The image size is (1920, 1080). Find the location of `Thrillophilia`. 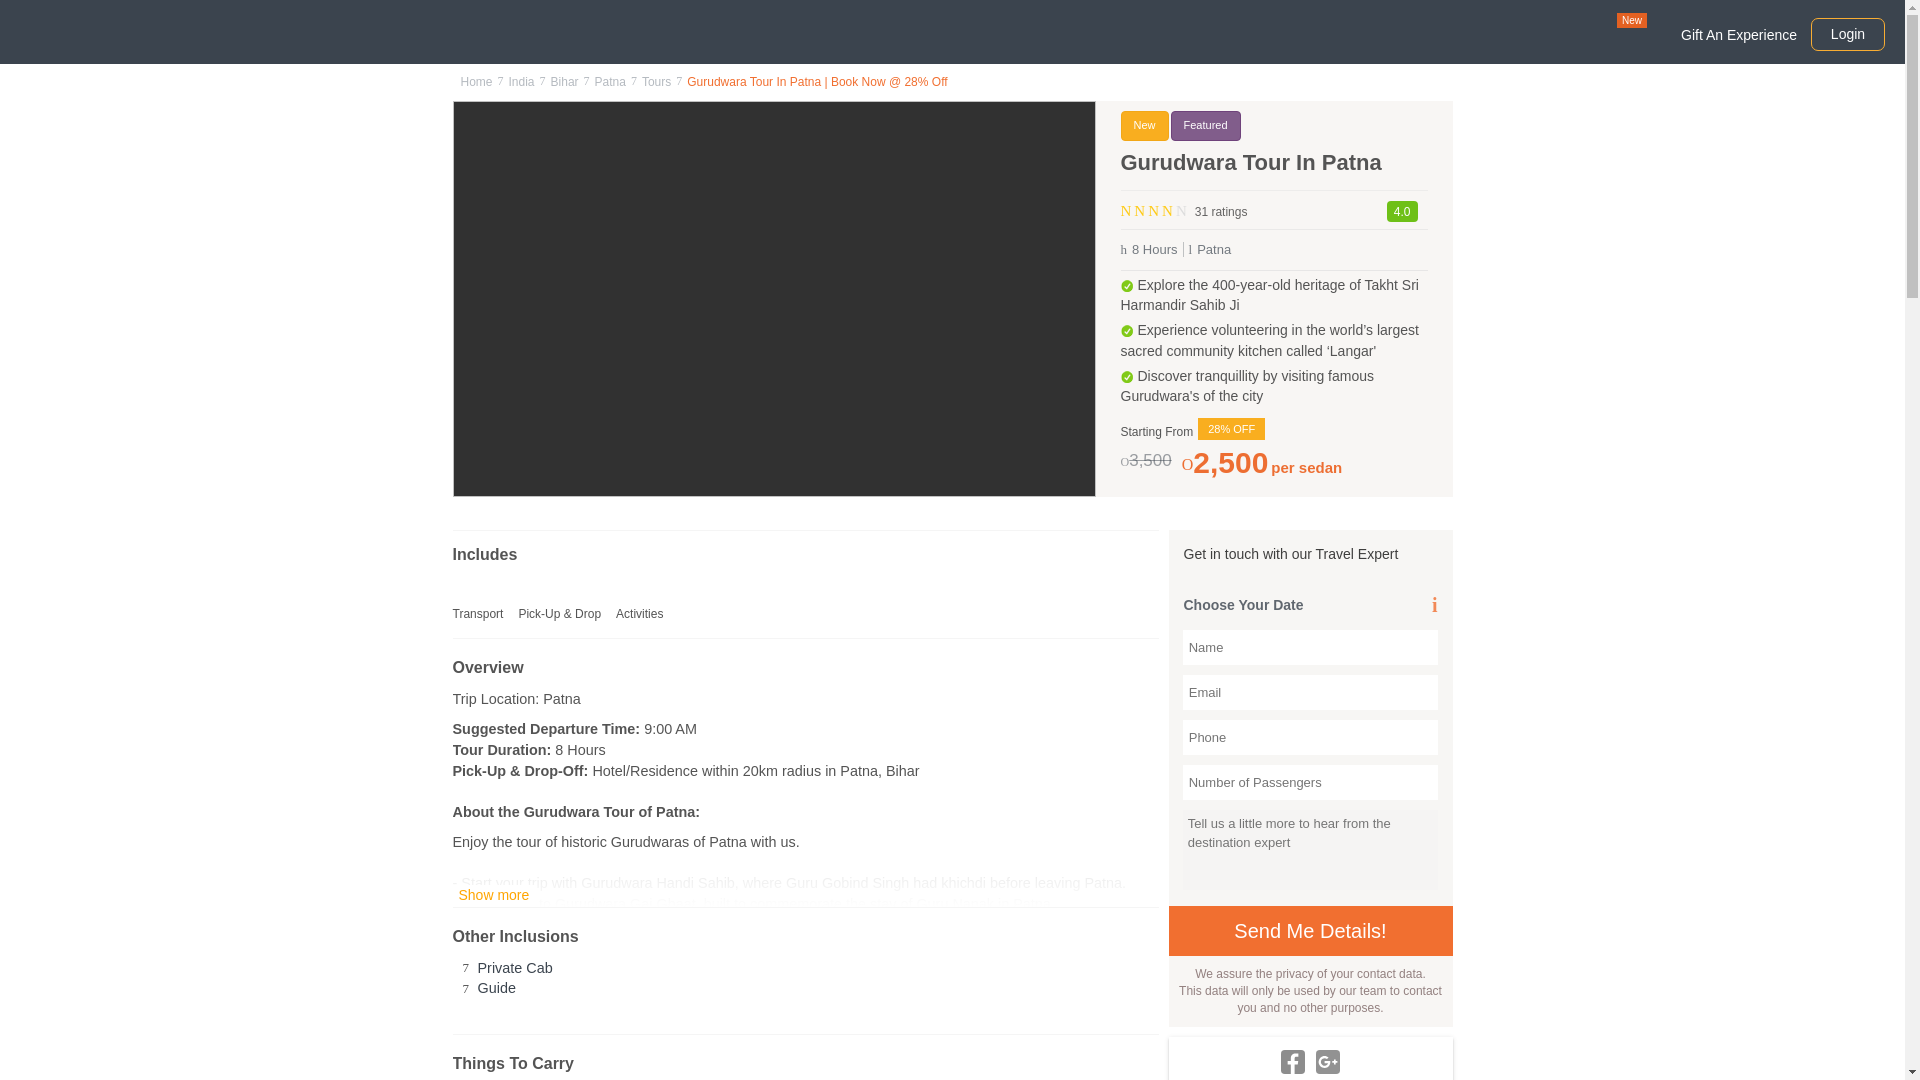

Thrillophilia is located at coordinates (100, 28).